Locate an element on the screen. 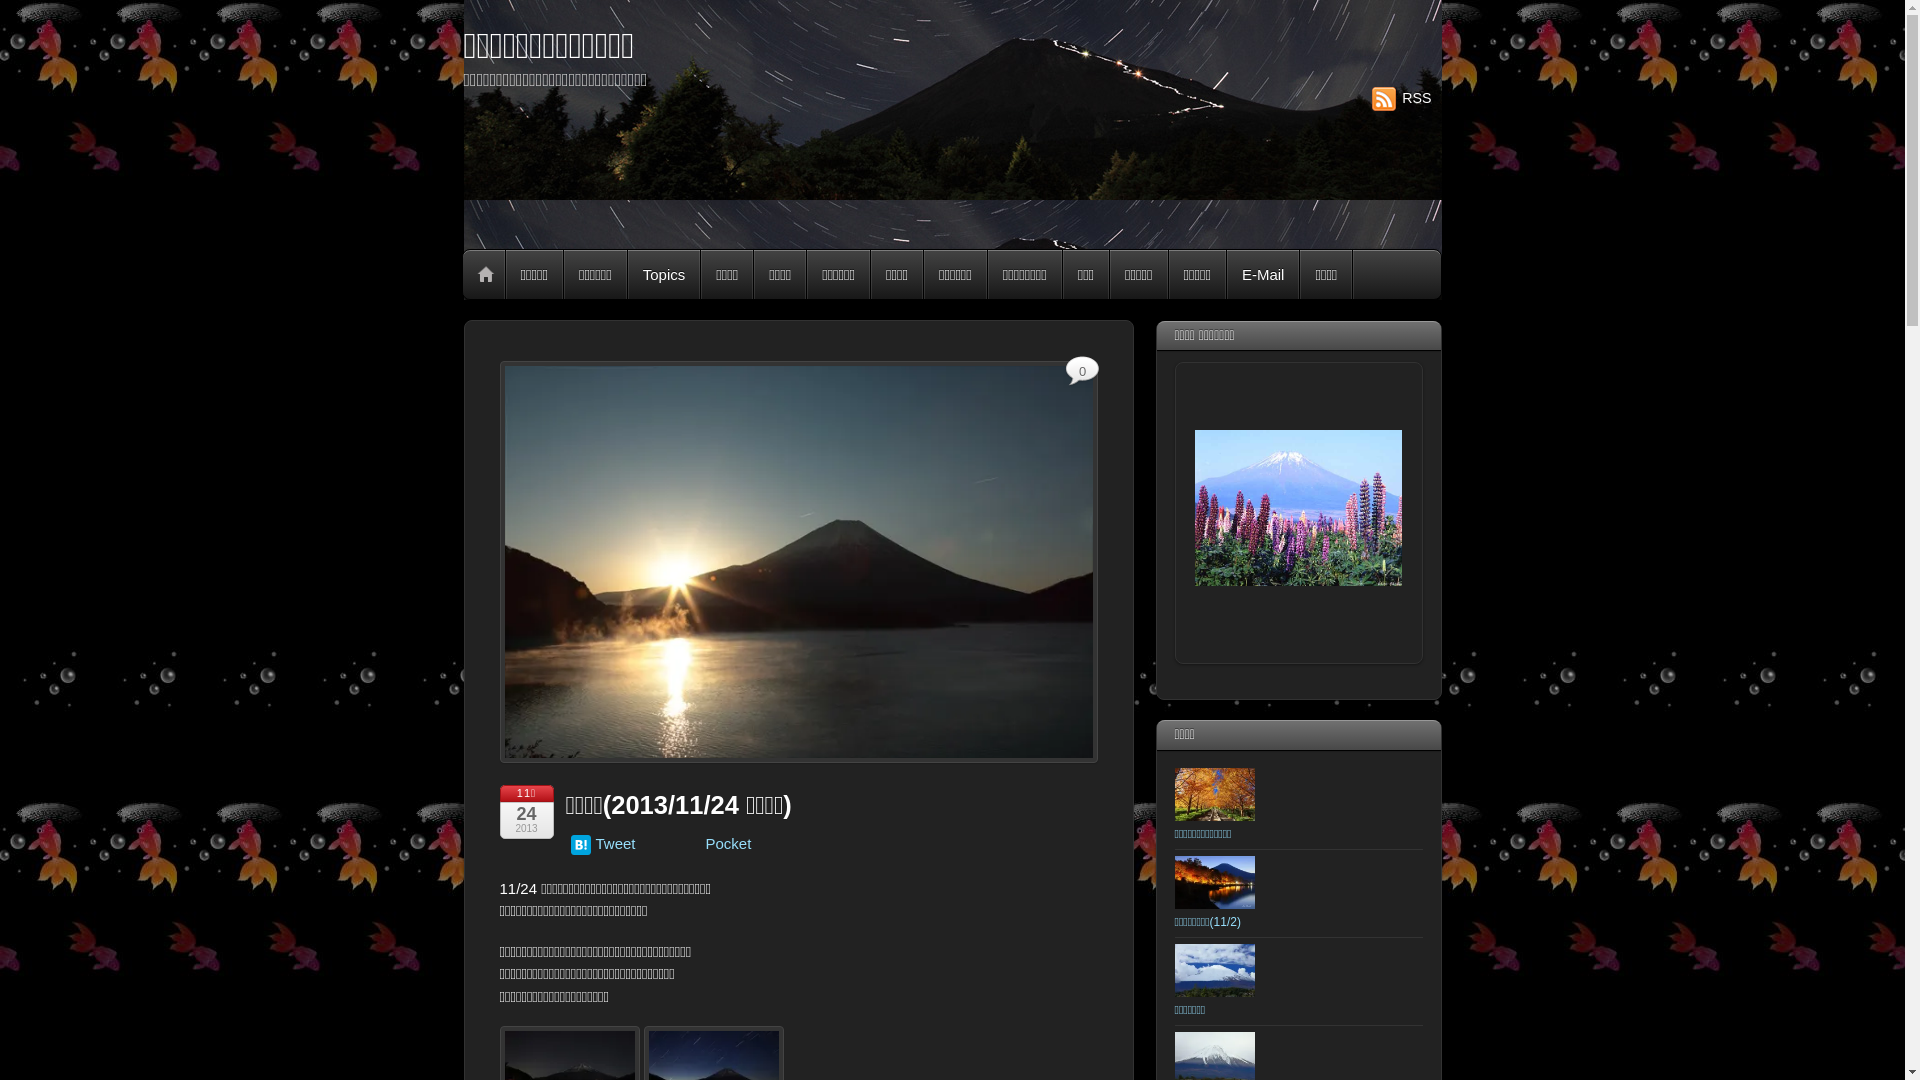 Image resolution: width=1920 pixels, height=1080 pixels. Topics is located at coordinates (664, 274).